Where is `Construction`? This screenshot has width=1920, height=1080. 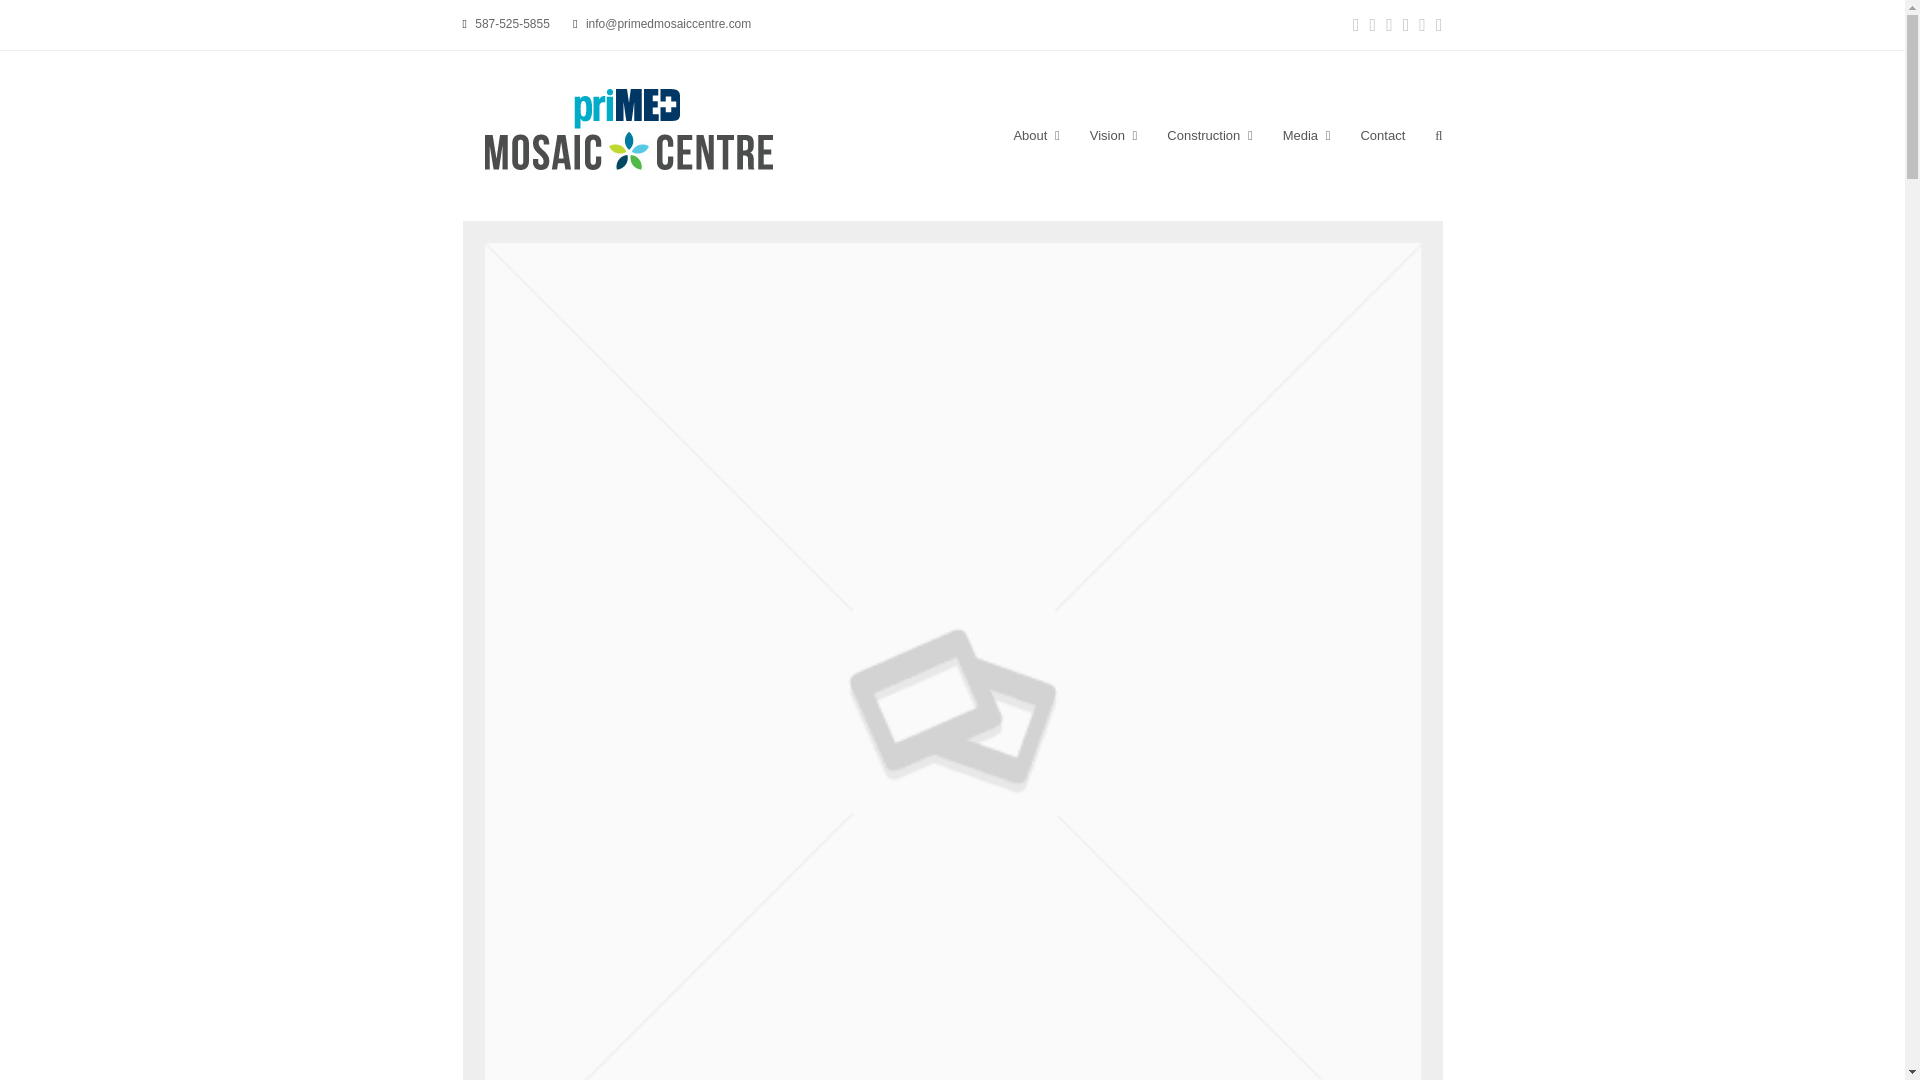 Construction is located at coordinates (1210, 136).